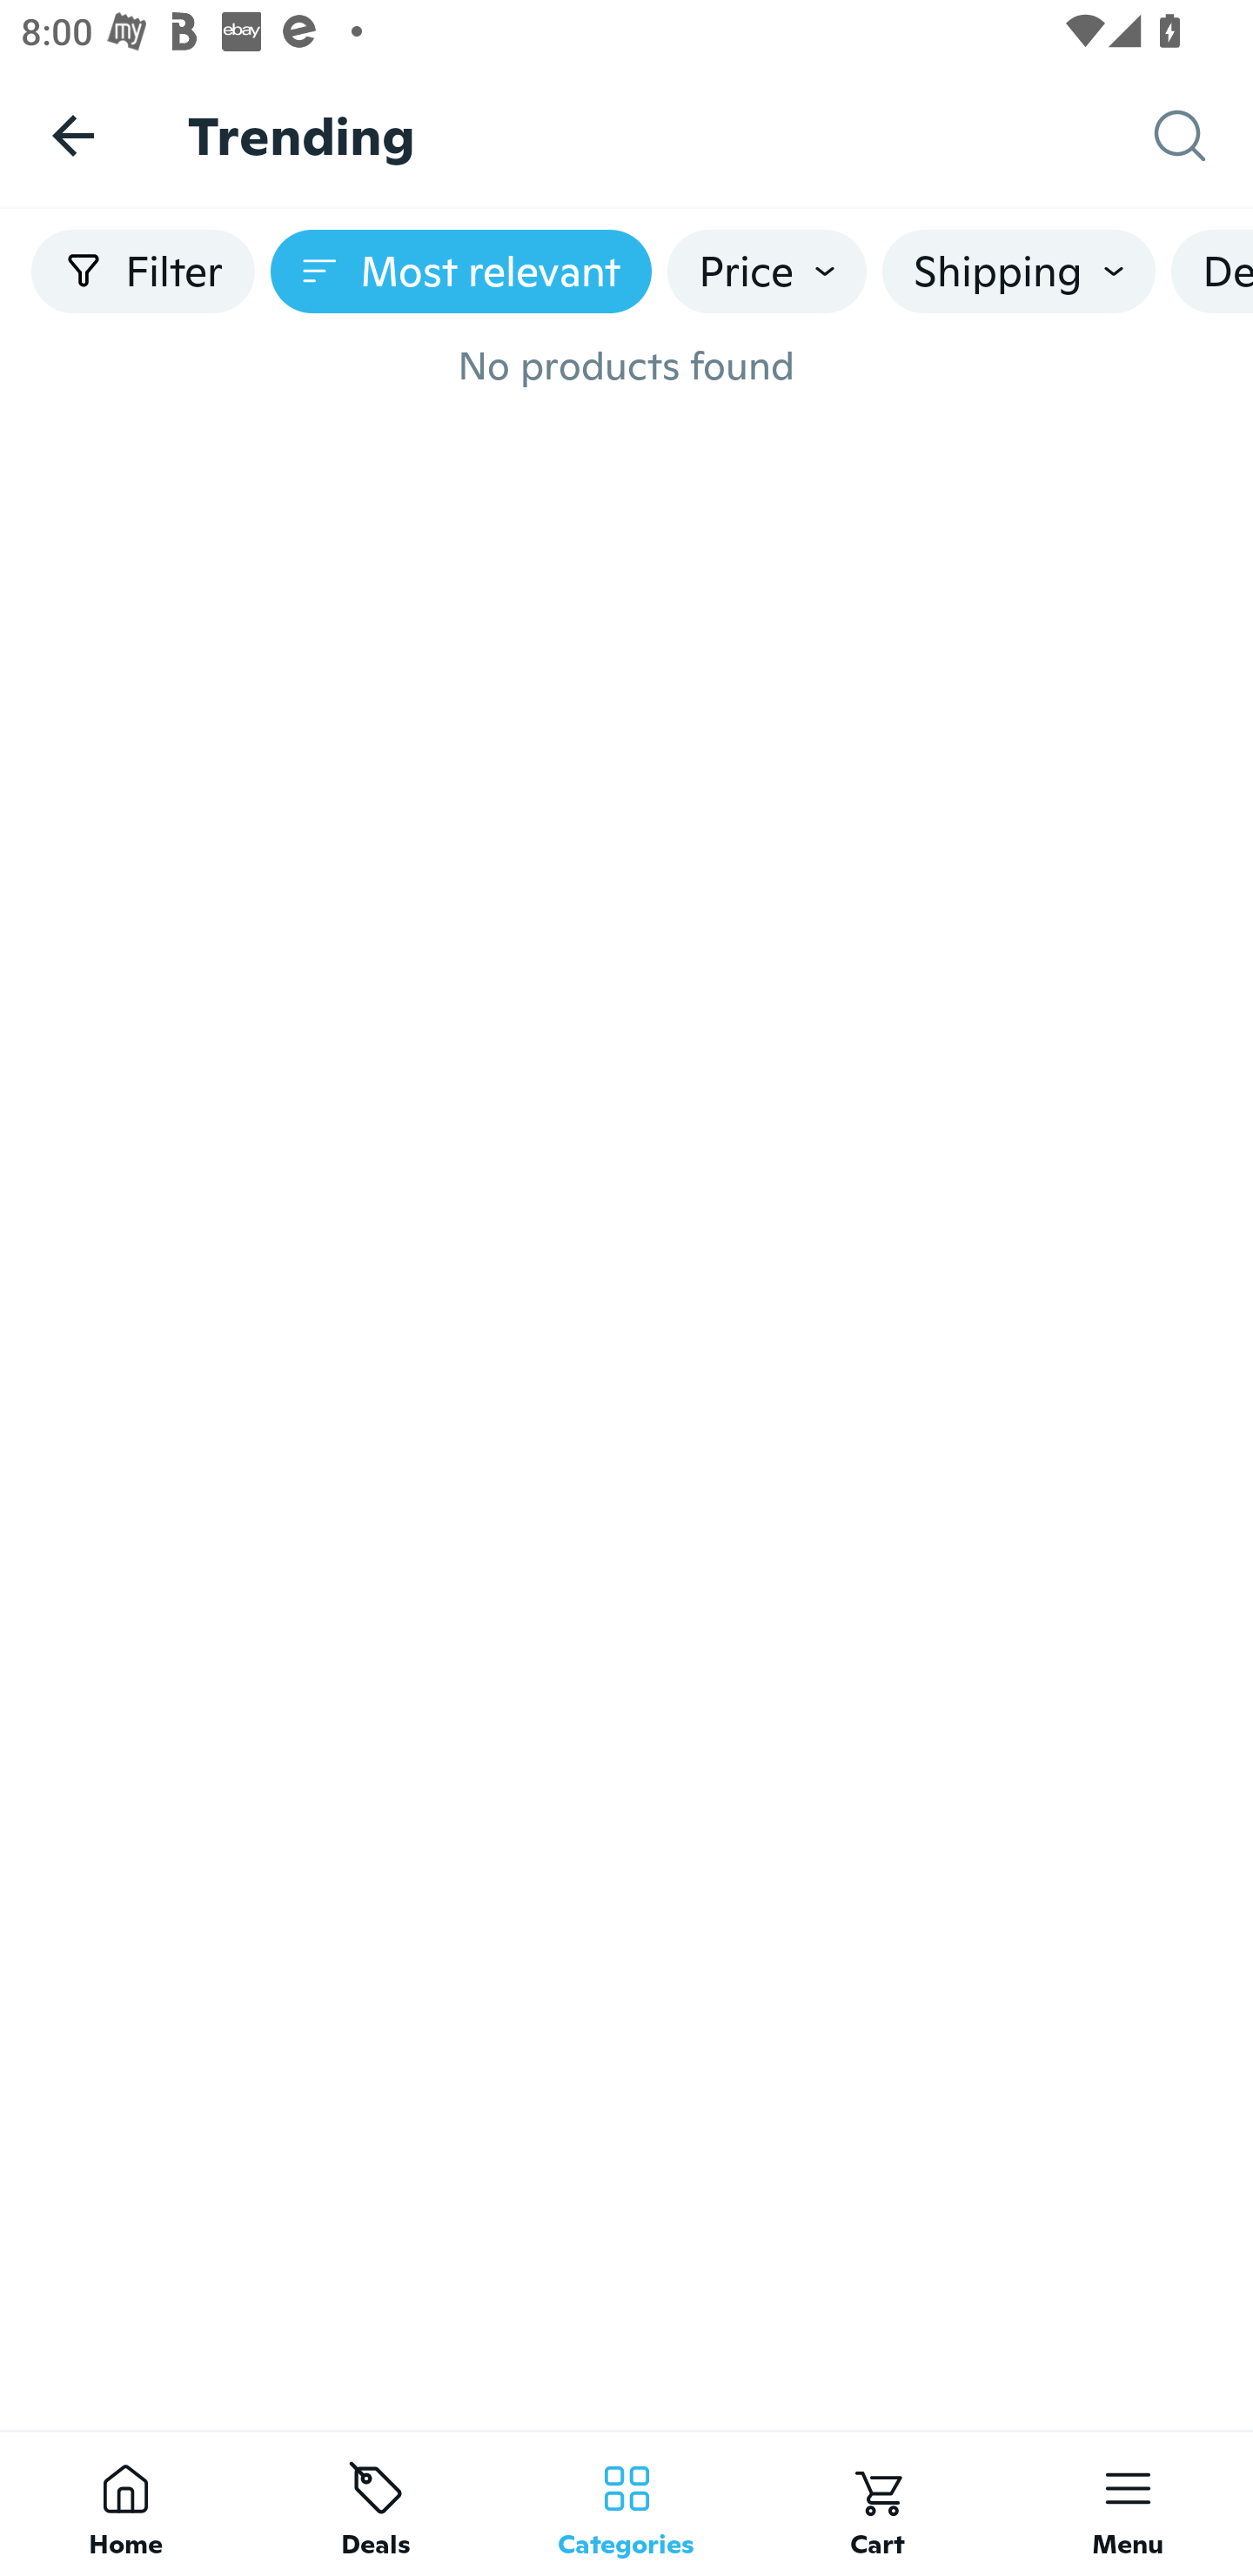 The image size is (1253, 2576). I want to click on Most relevant, so click(461, 272).